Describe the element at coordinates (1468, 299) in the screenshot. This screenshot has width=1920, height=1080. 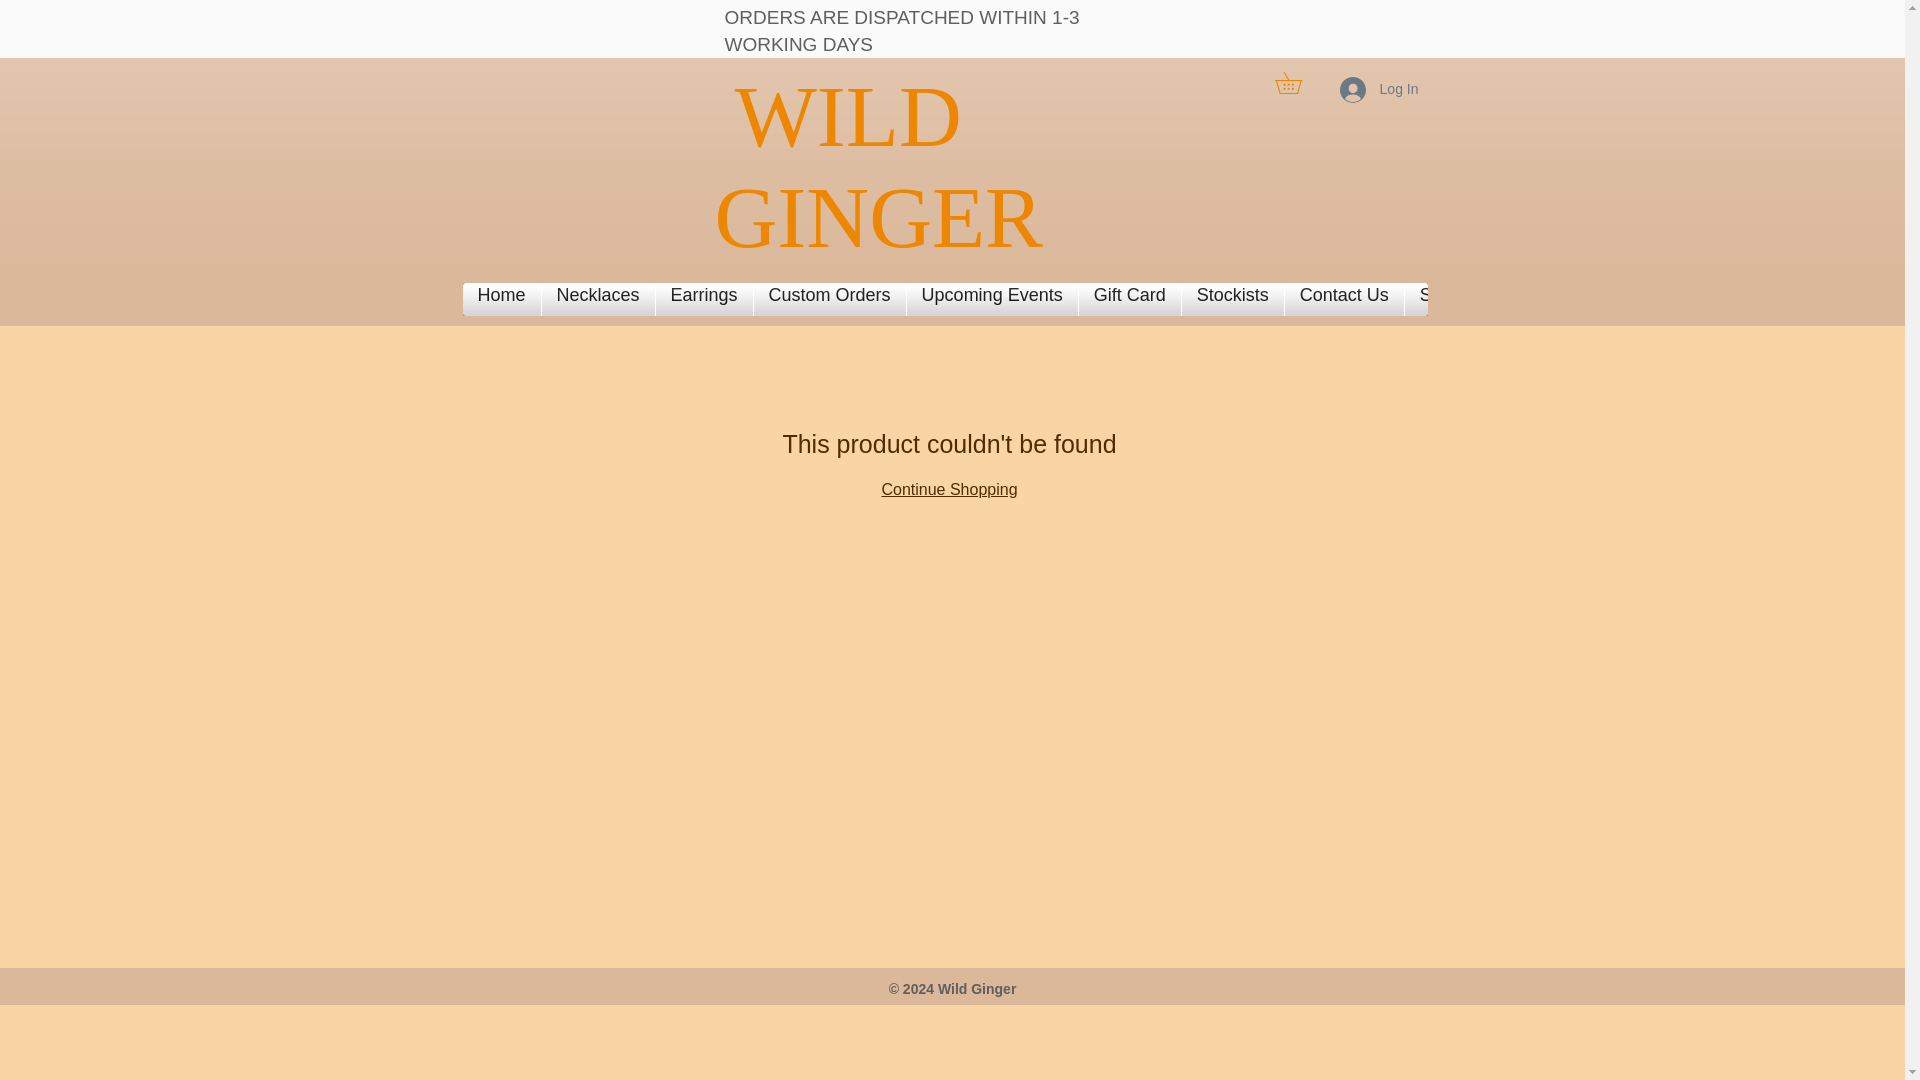
I see `Store Policy` at that location.